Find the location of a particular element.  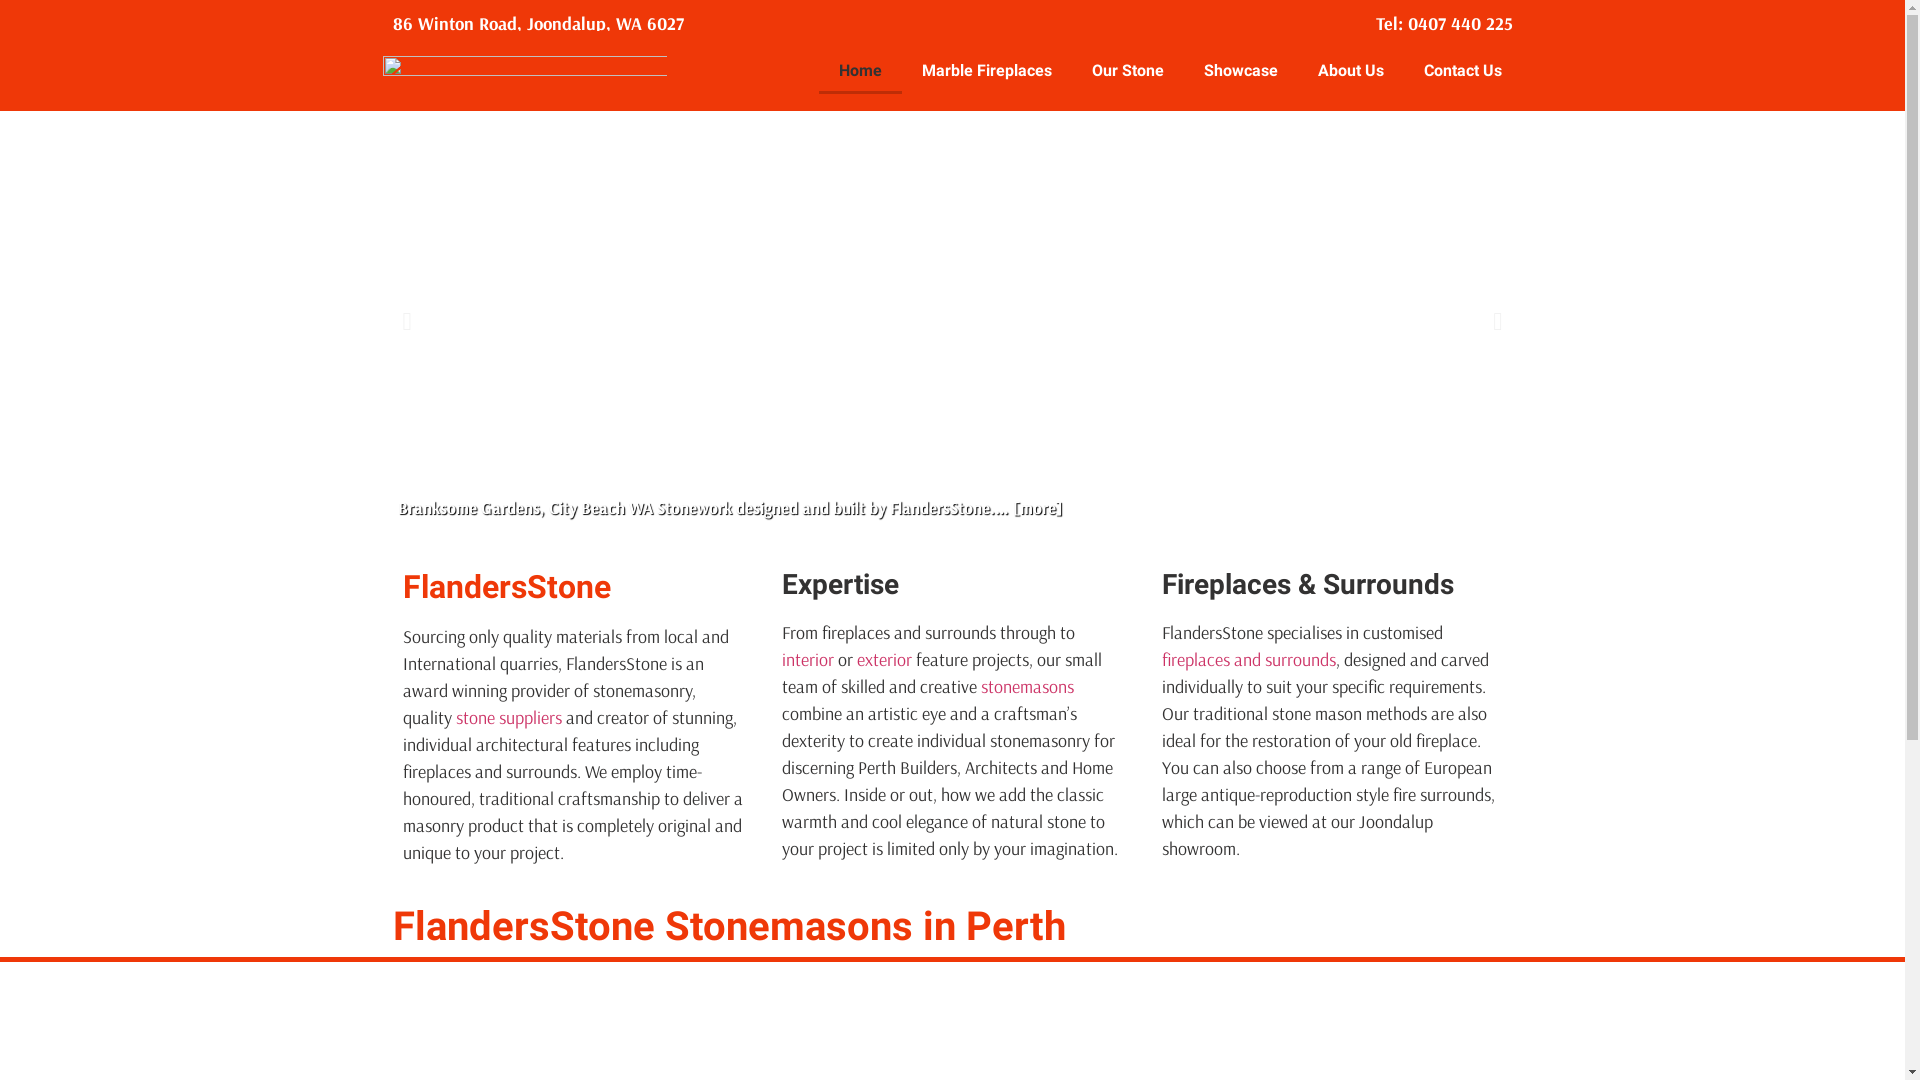

Showcase is located at coordinates (1241, 71).